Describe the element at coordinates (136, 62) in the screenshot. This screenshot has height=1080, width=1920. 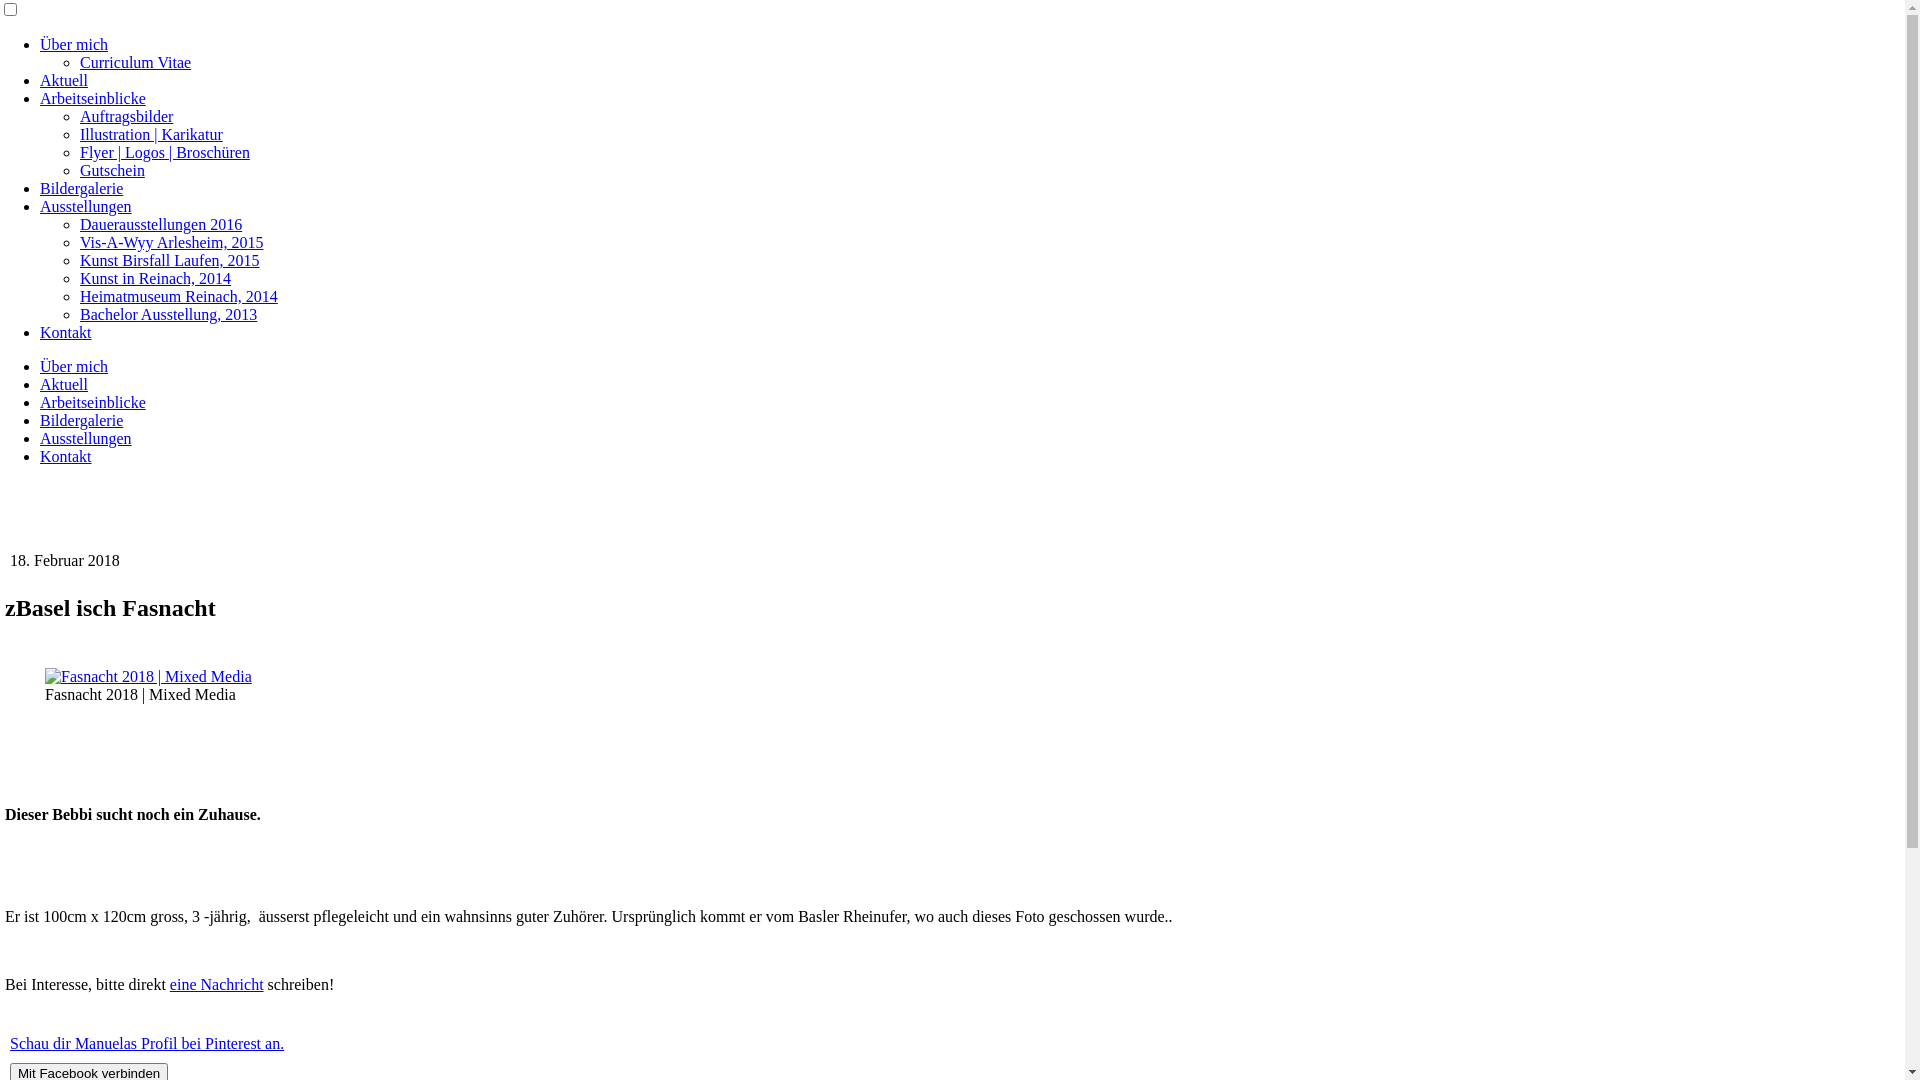
I see `Curriculum Vitae` at that location.